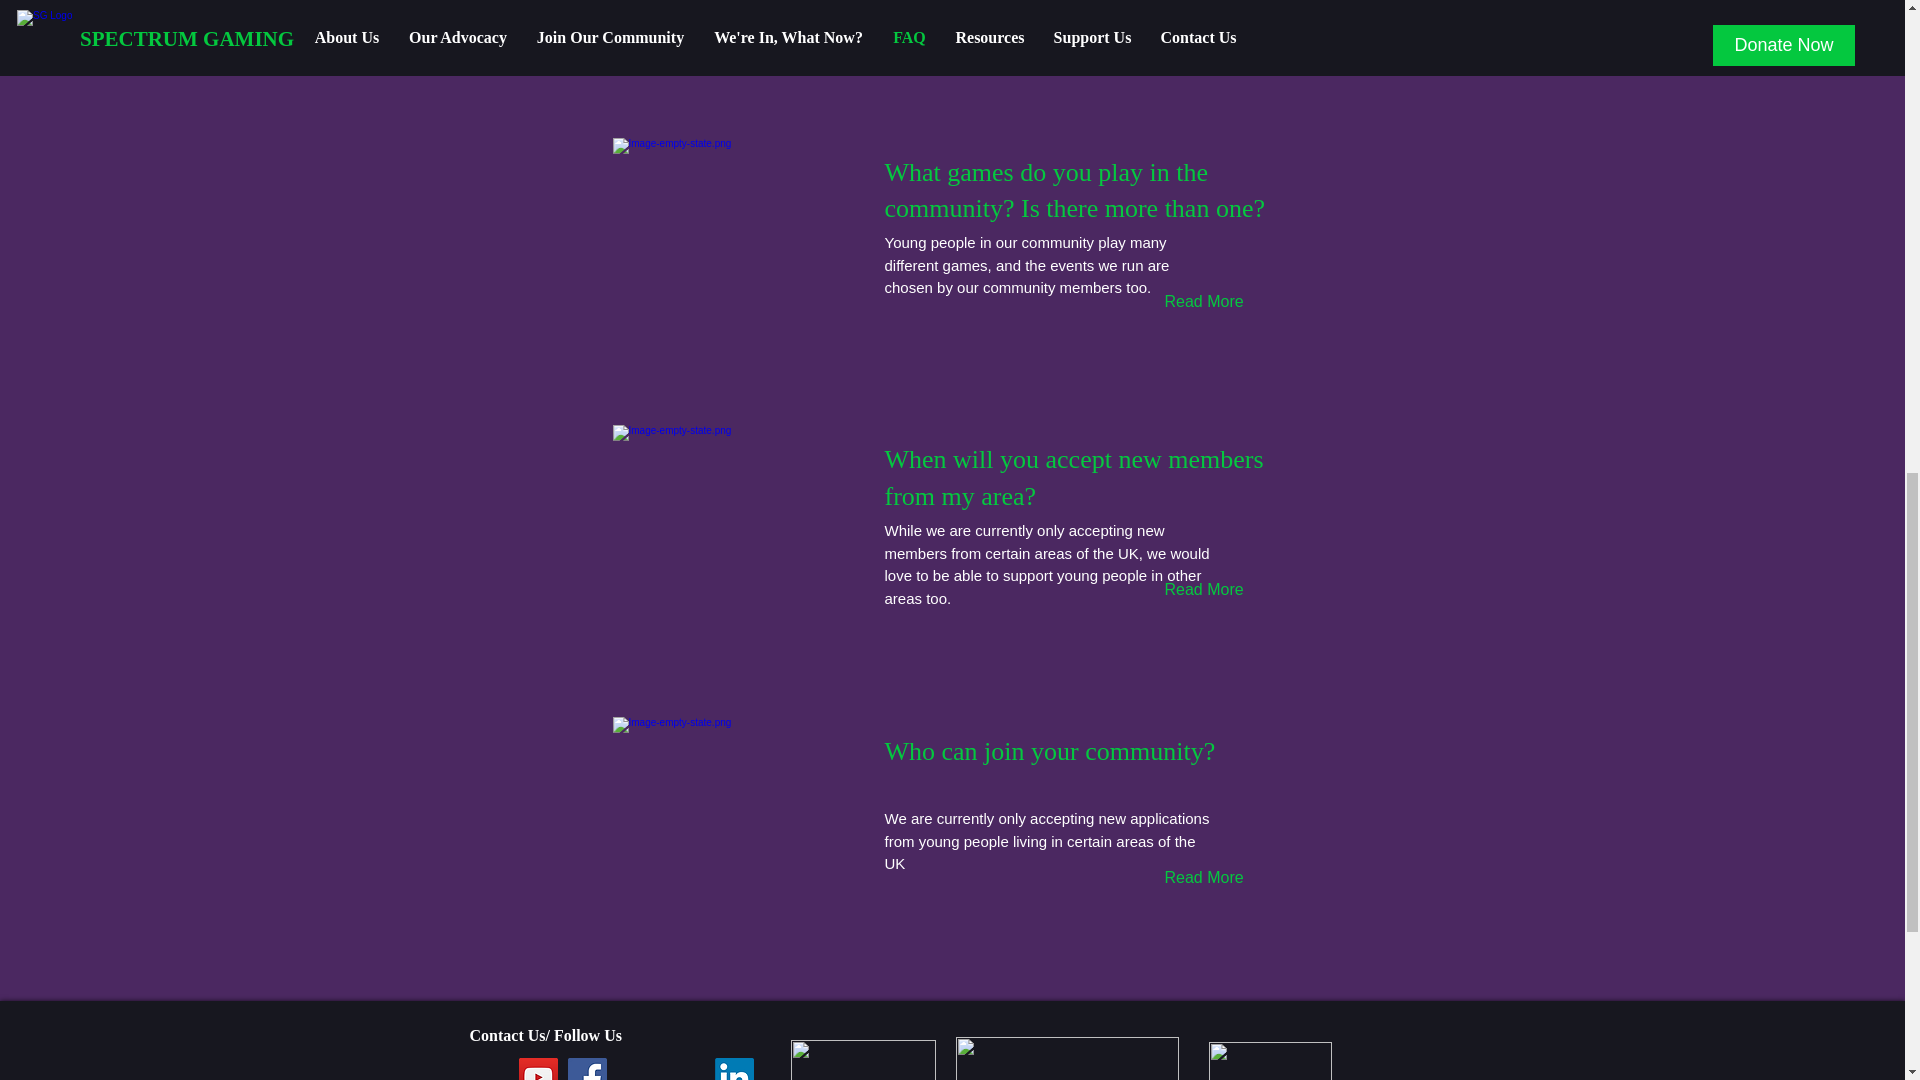 The width and height of the screenshot is (1920, 1080). What do you see at coordinates (740, 819) in the screenshot?
I see `Video Game Console Blue .jpg` at bounding box center [740, 819].